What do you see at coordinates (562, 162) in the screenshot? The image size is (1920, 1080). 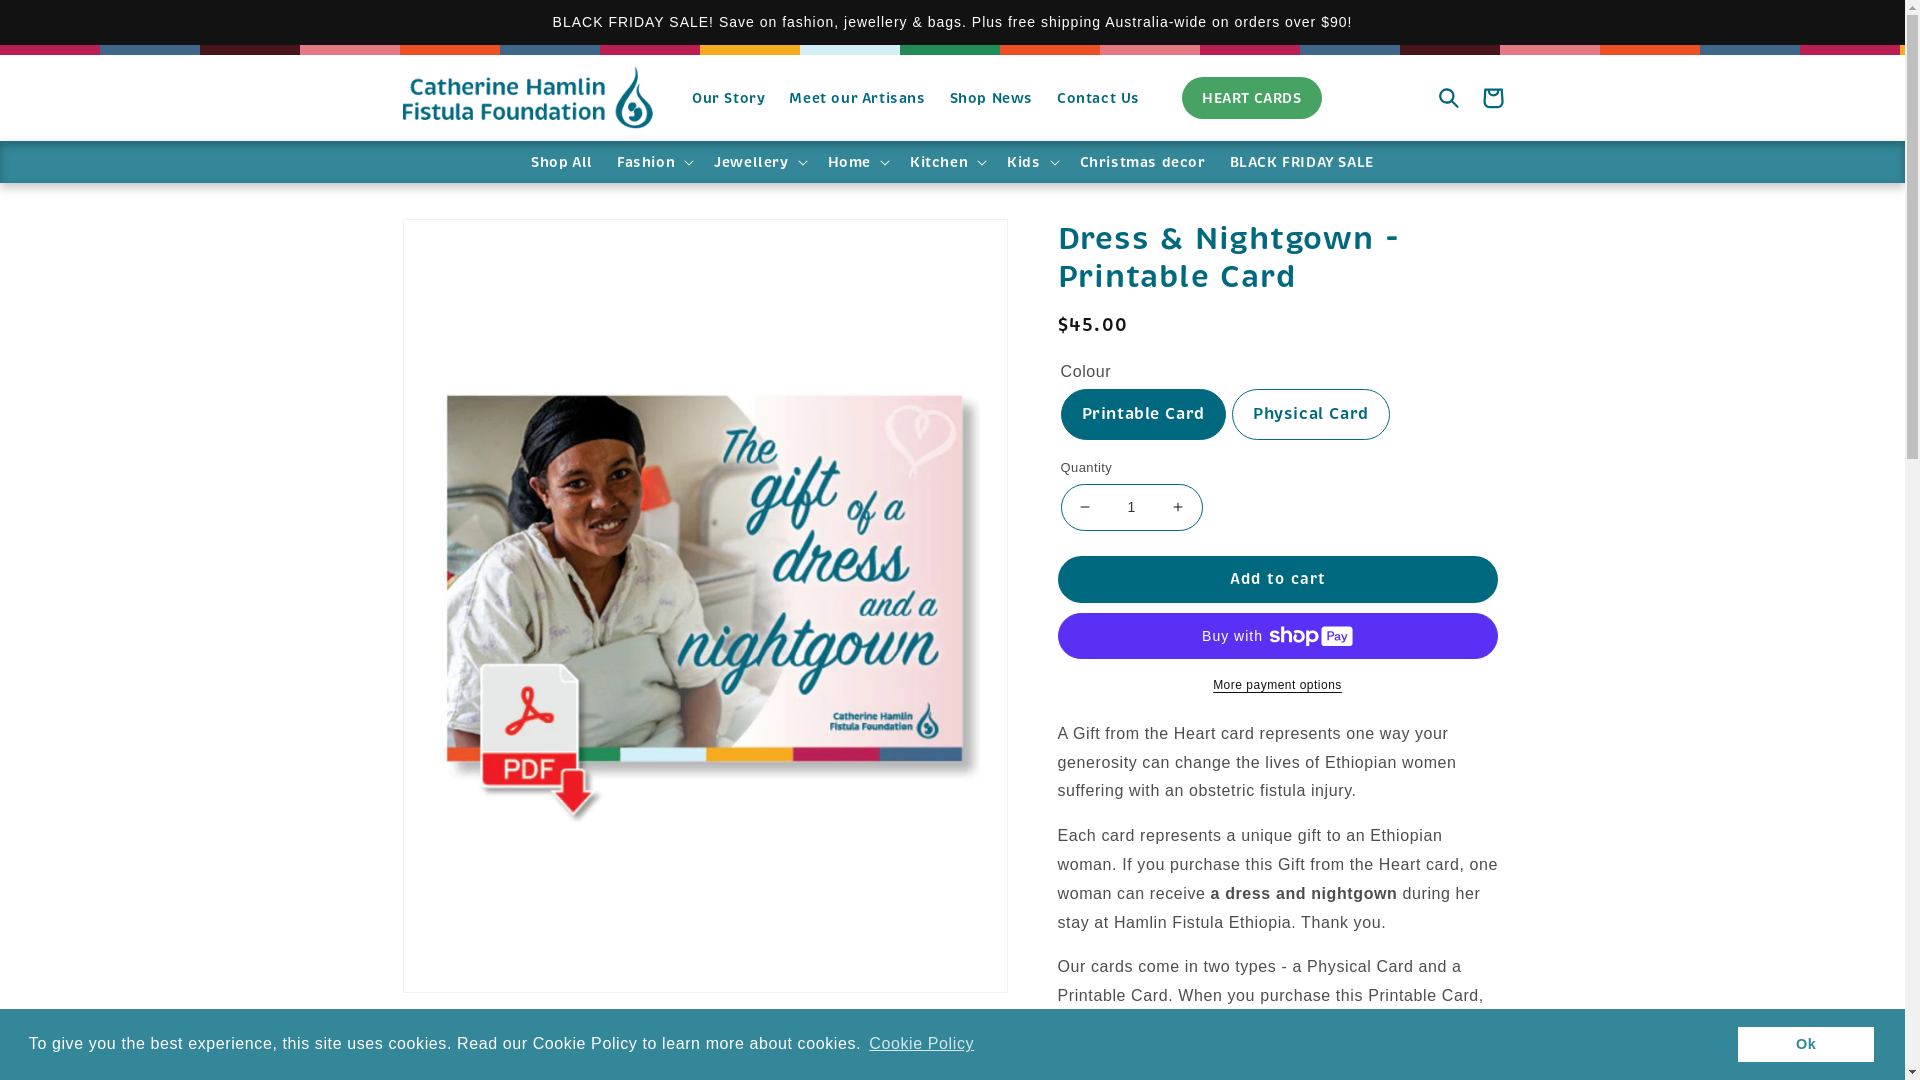 I see `Shop All` at bounding box center [562, 162].